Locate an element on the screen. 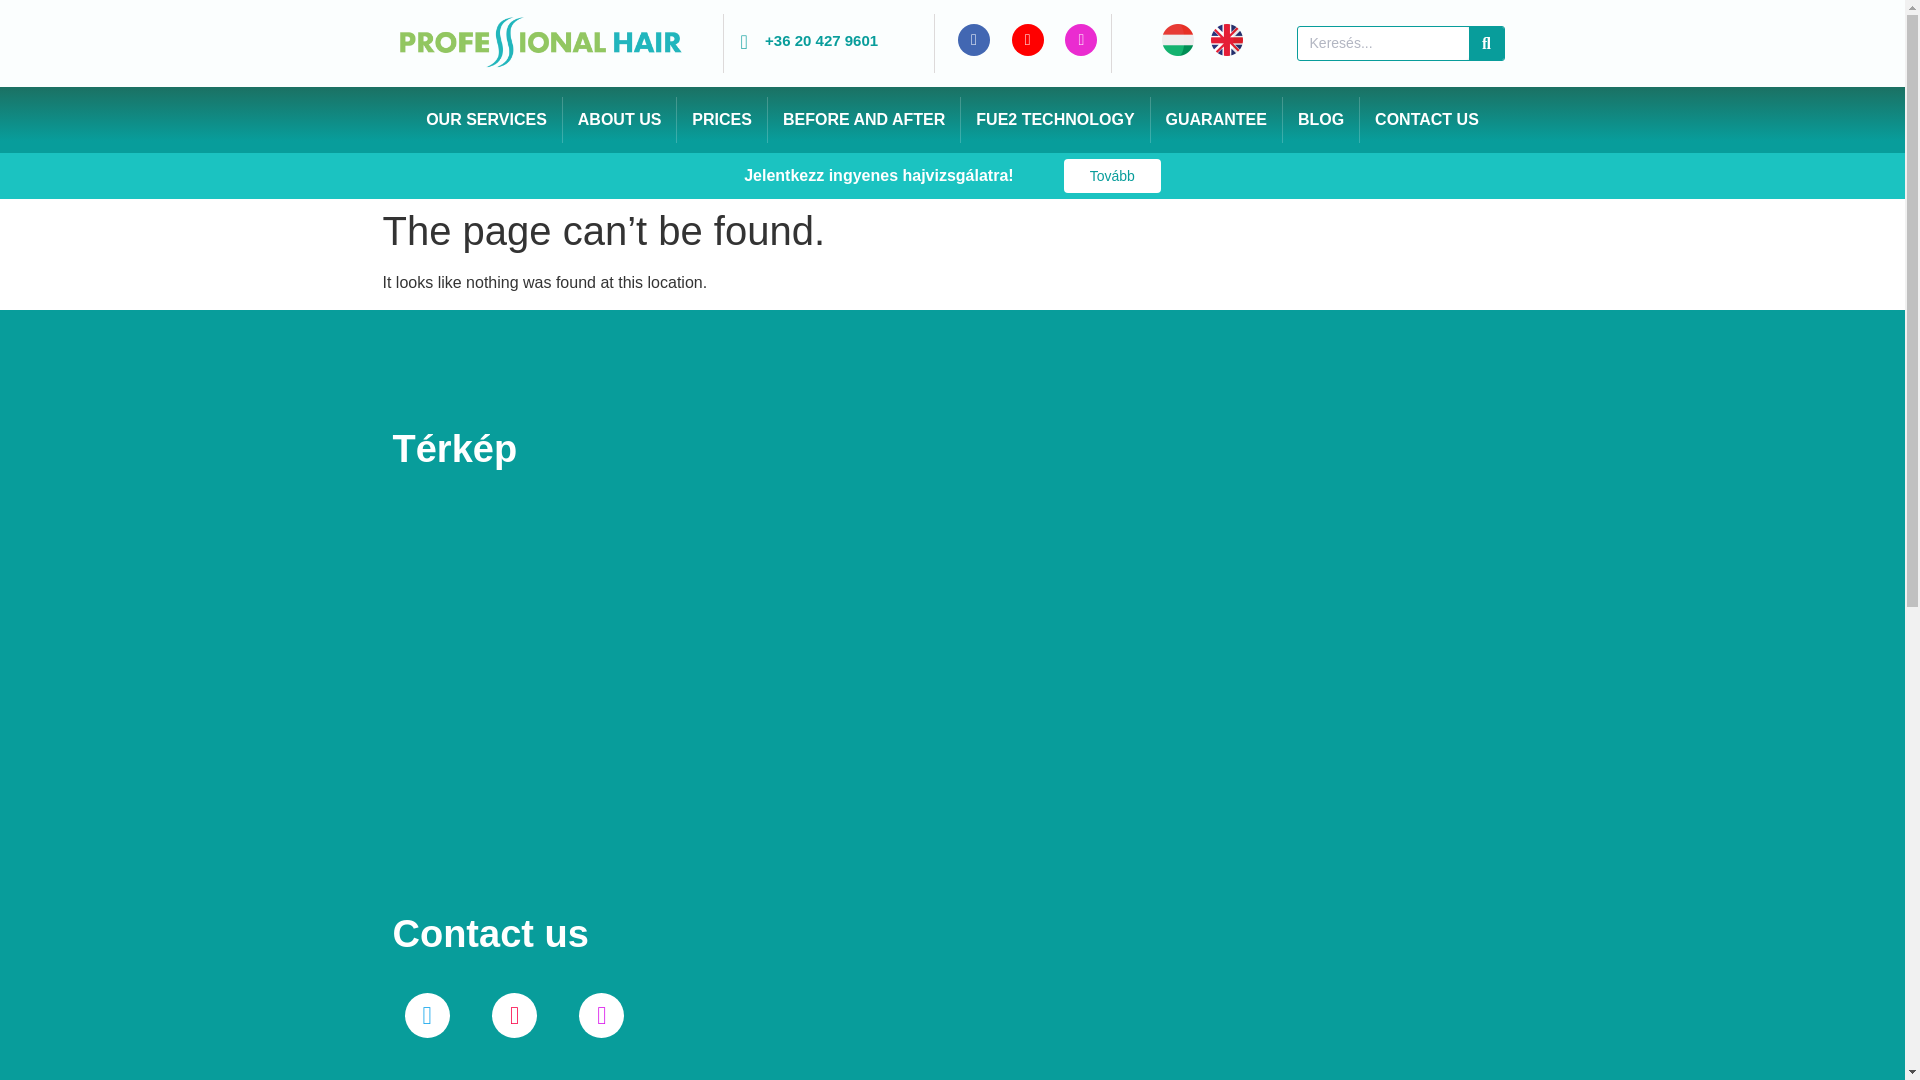 The height and width of the screenshot is (1080, 1920). OUR SERVICES is located at coordinates (486, 120).